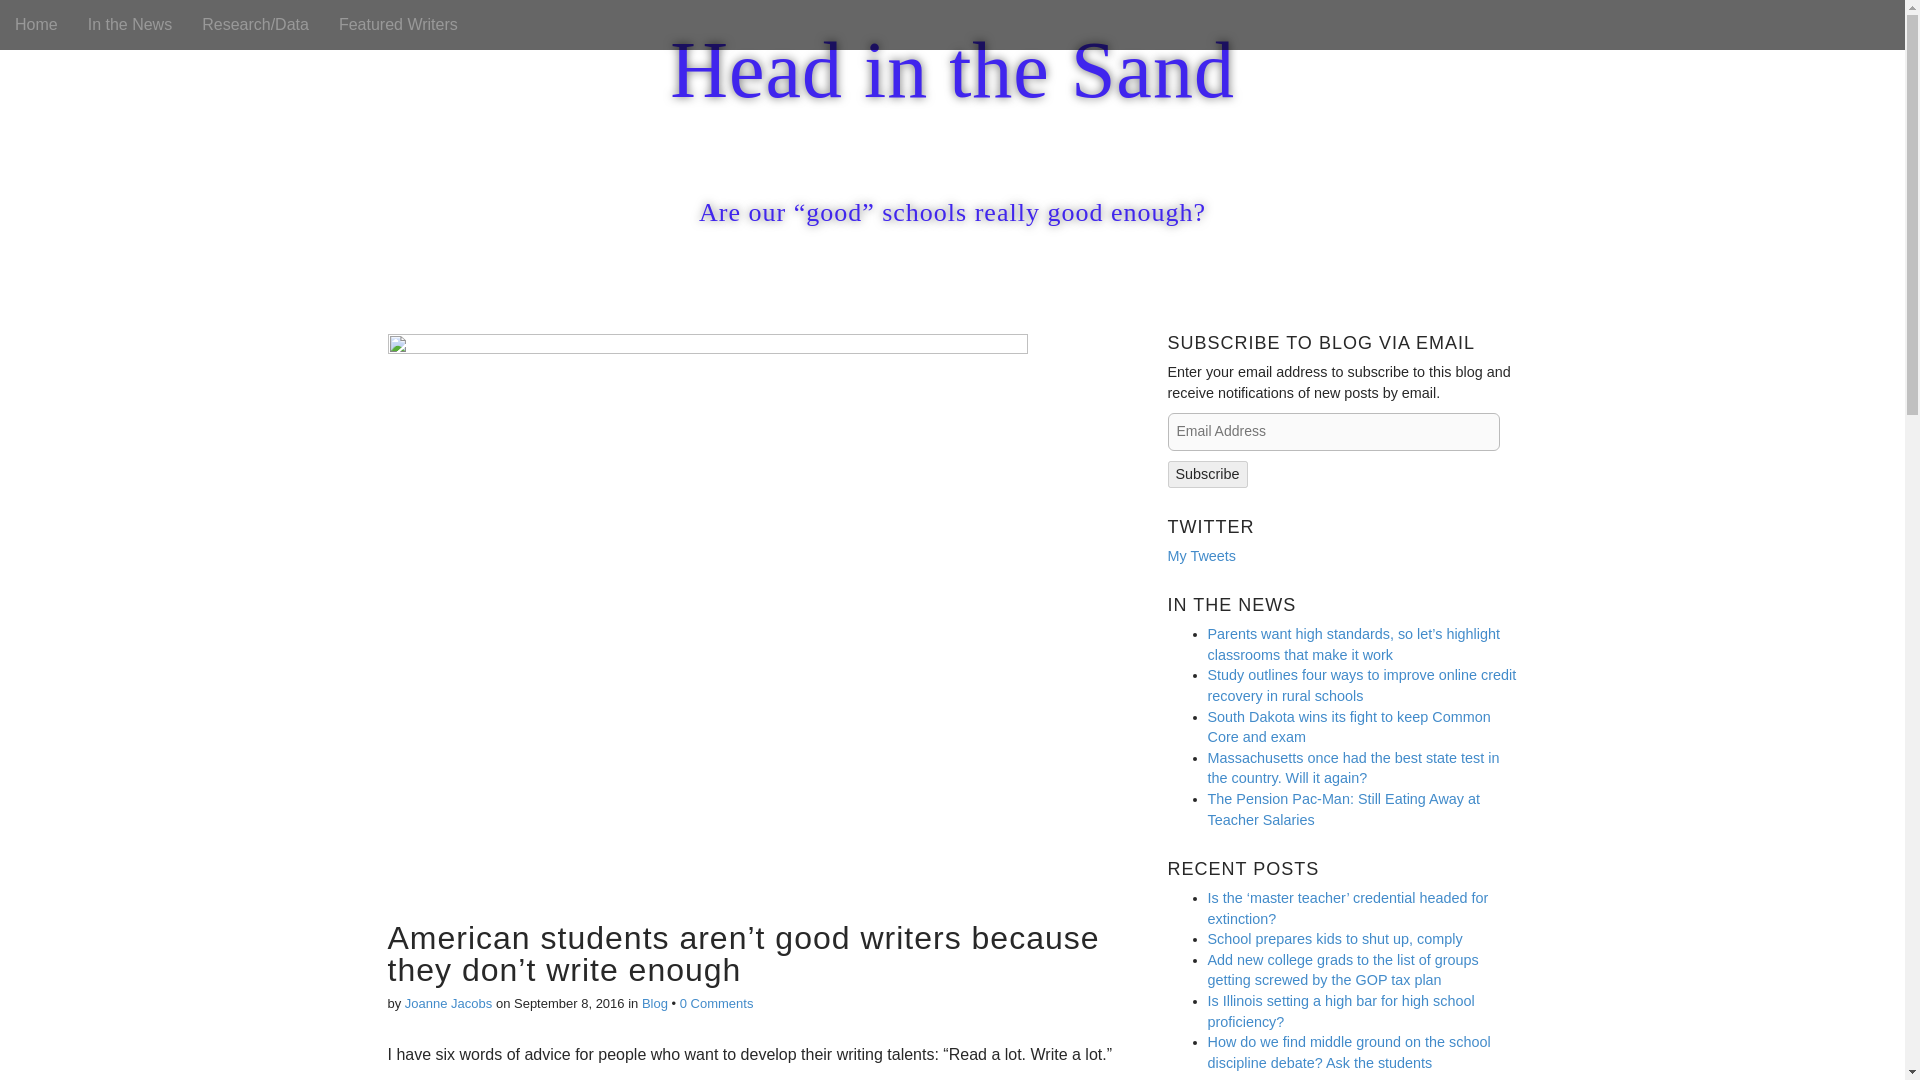 The height and width of the screenshot is (1080, 1920). Describe the element at coordinates (448, 1002) in the screenshot. I see `Posts by Joanne Jacobs` at that location.